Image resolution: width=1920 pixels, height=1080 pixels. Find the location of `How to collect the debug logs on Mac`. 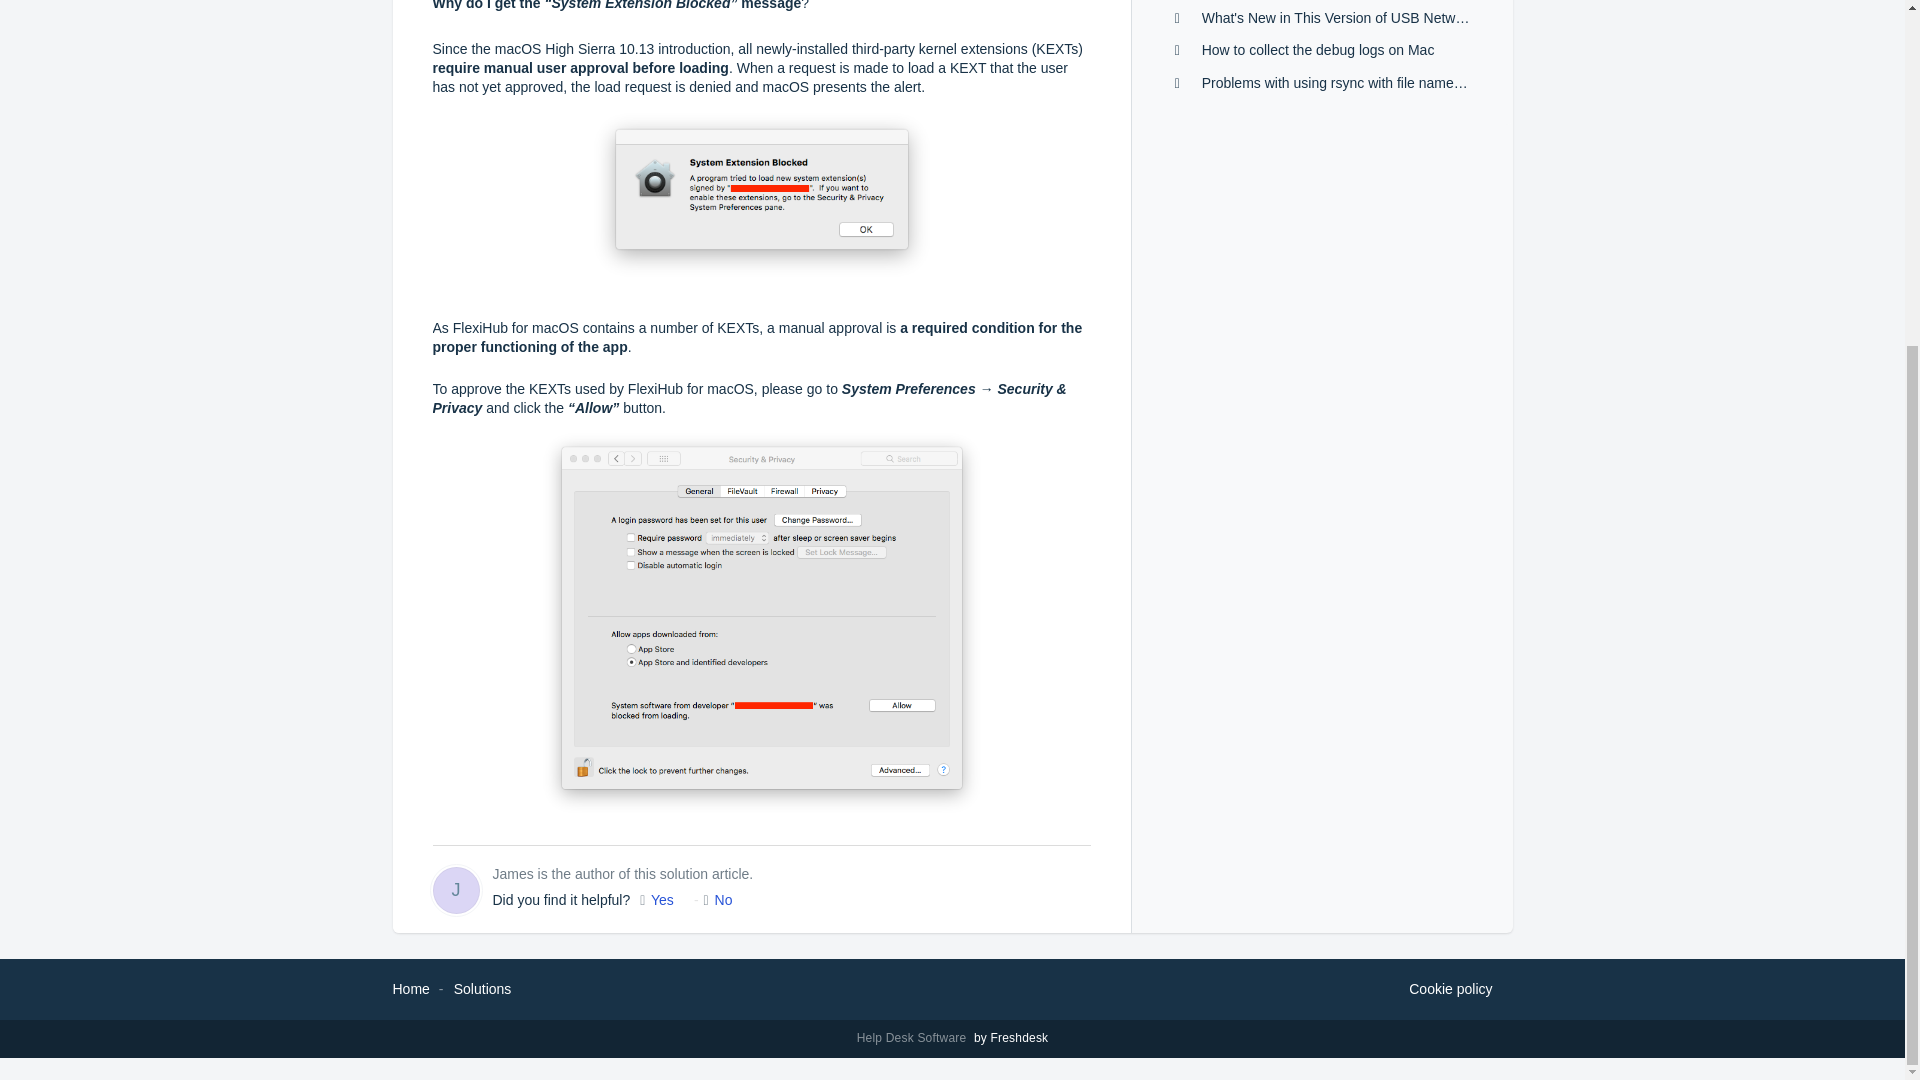

How to collect the debug logs on Mac is located at coordinates (1318, 50).